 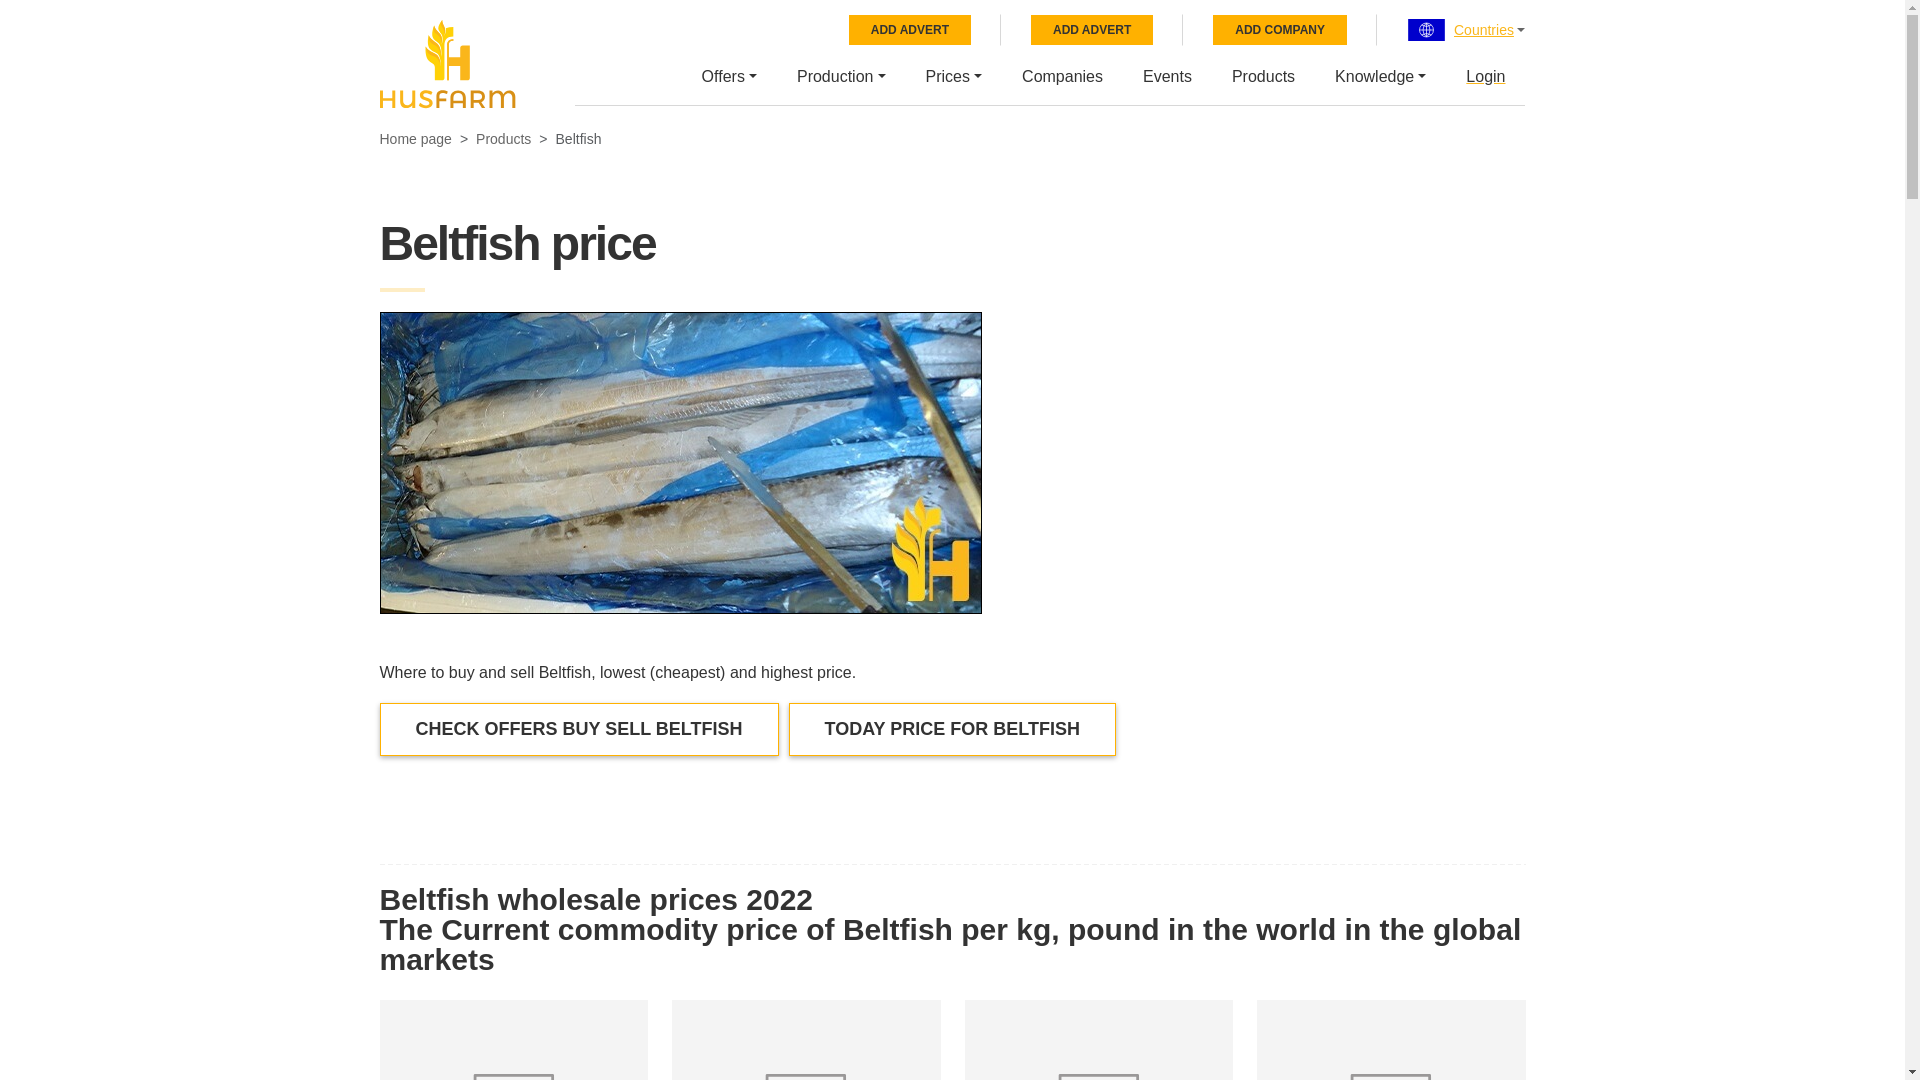 I want to click on Login, so click(x=1484, y=74).